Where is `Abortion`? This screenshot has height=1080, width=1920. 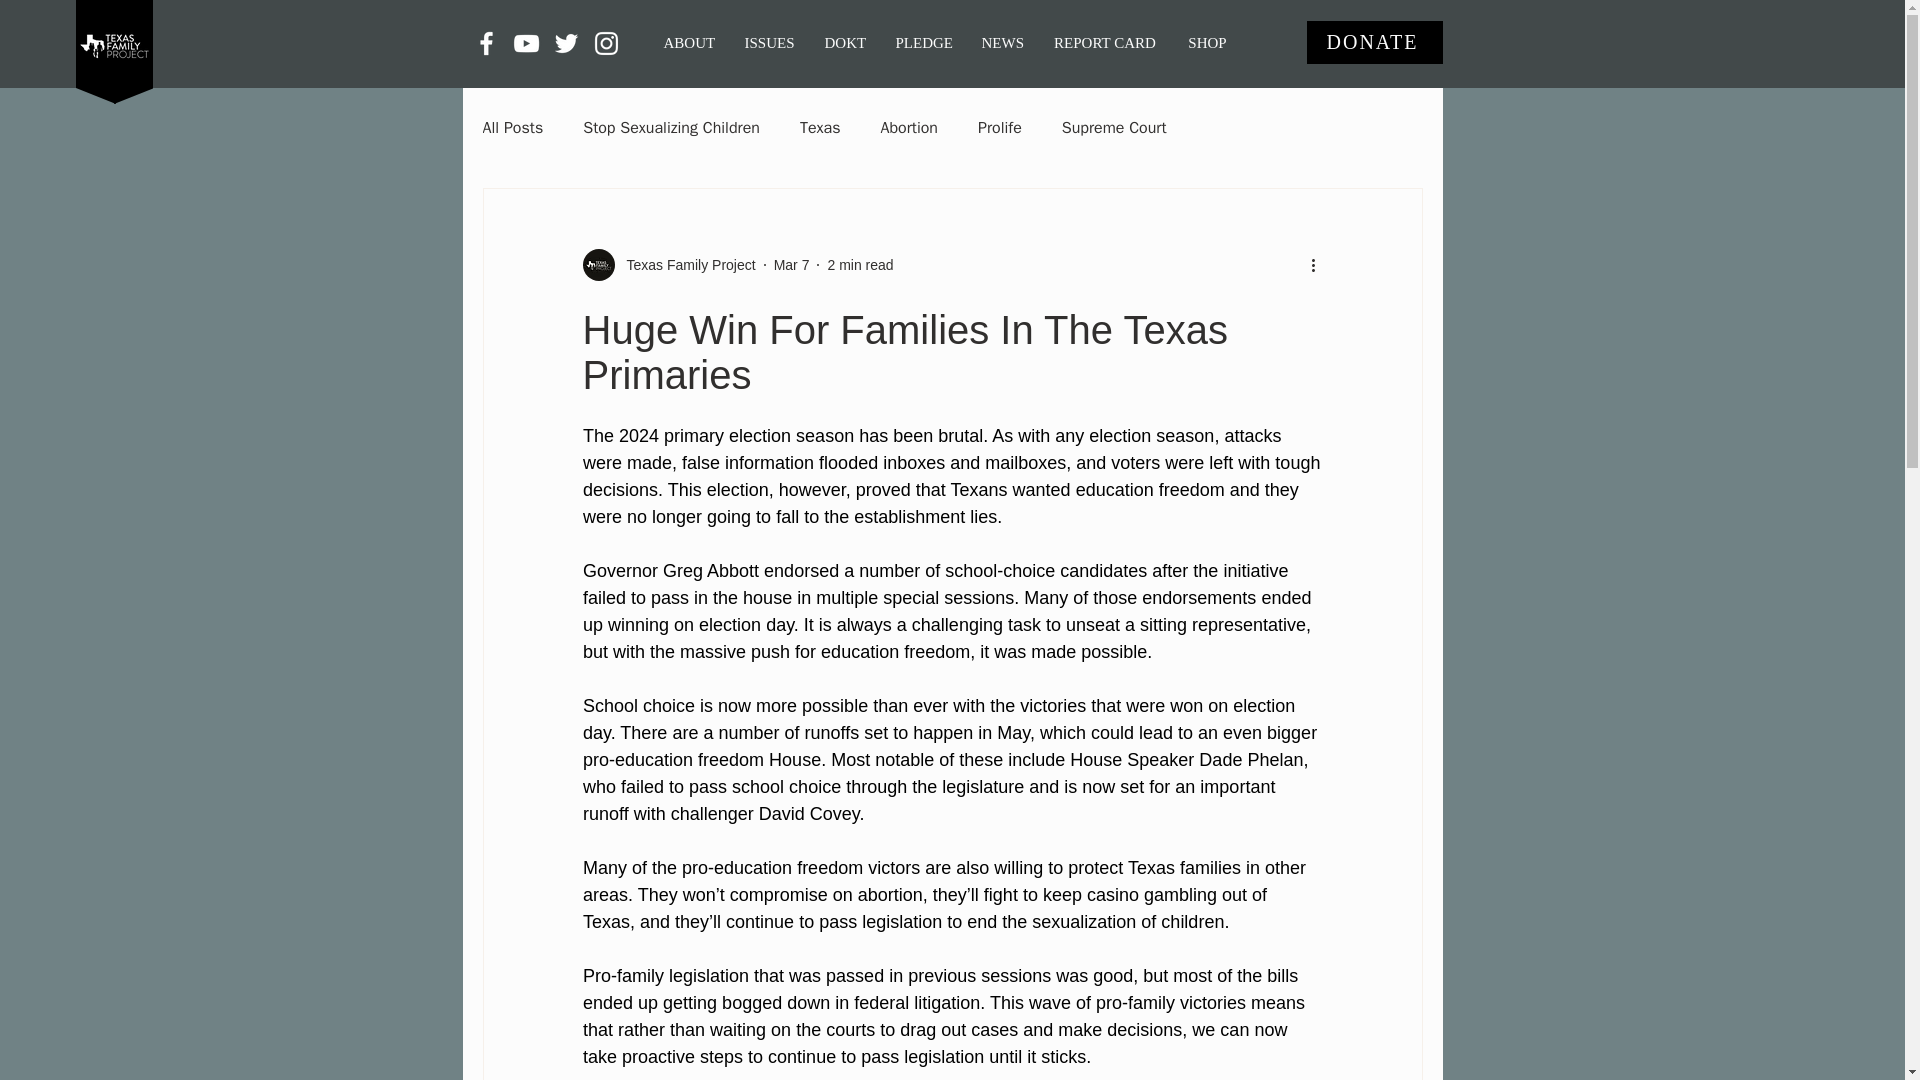
Abortion is located at coordinates (908, 128).